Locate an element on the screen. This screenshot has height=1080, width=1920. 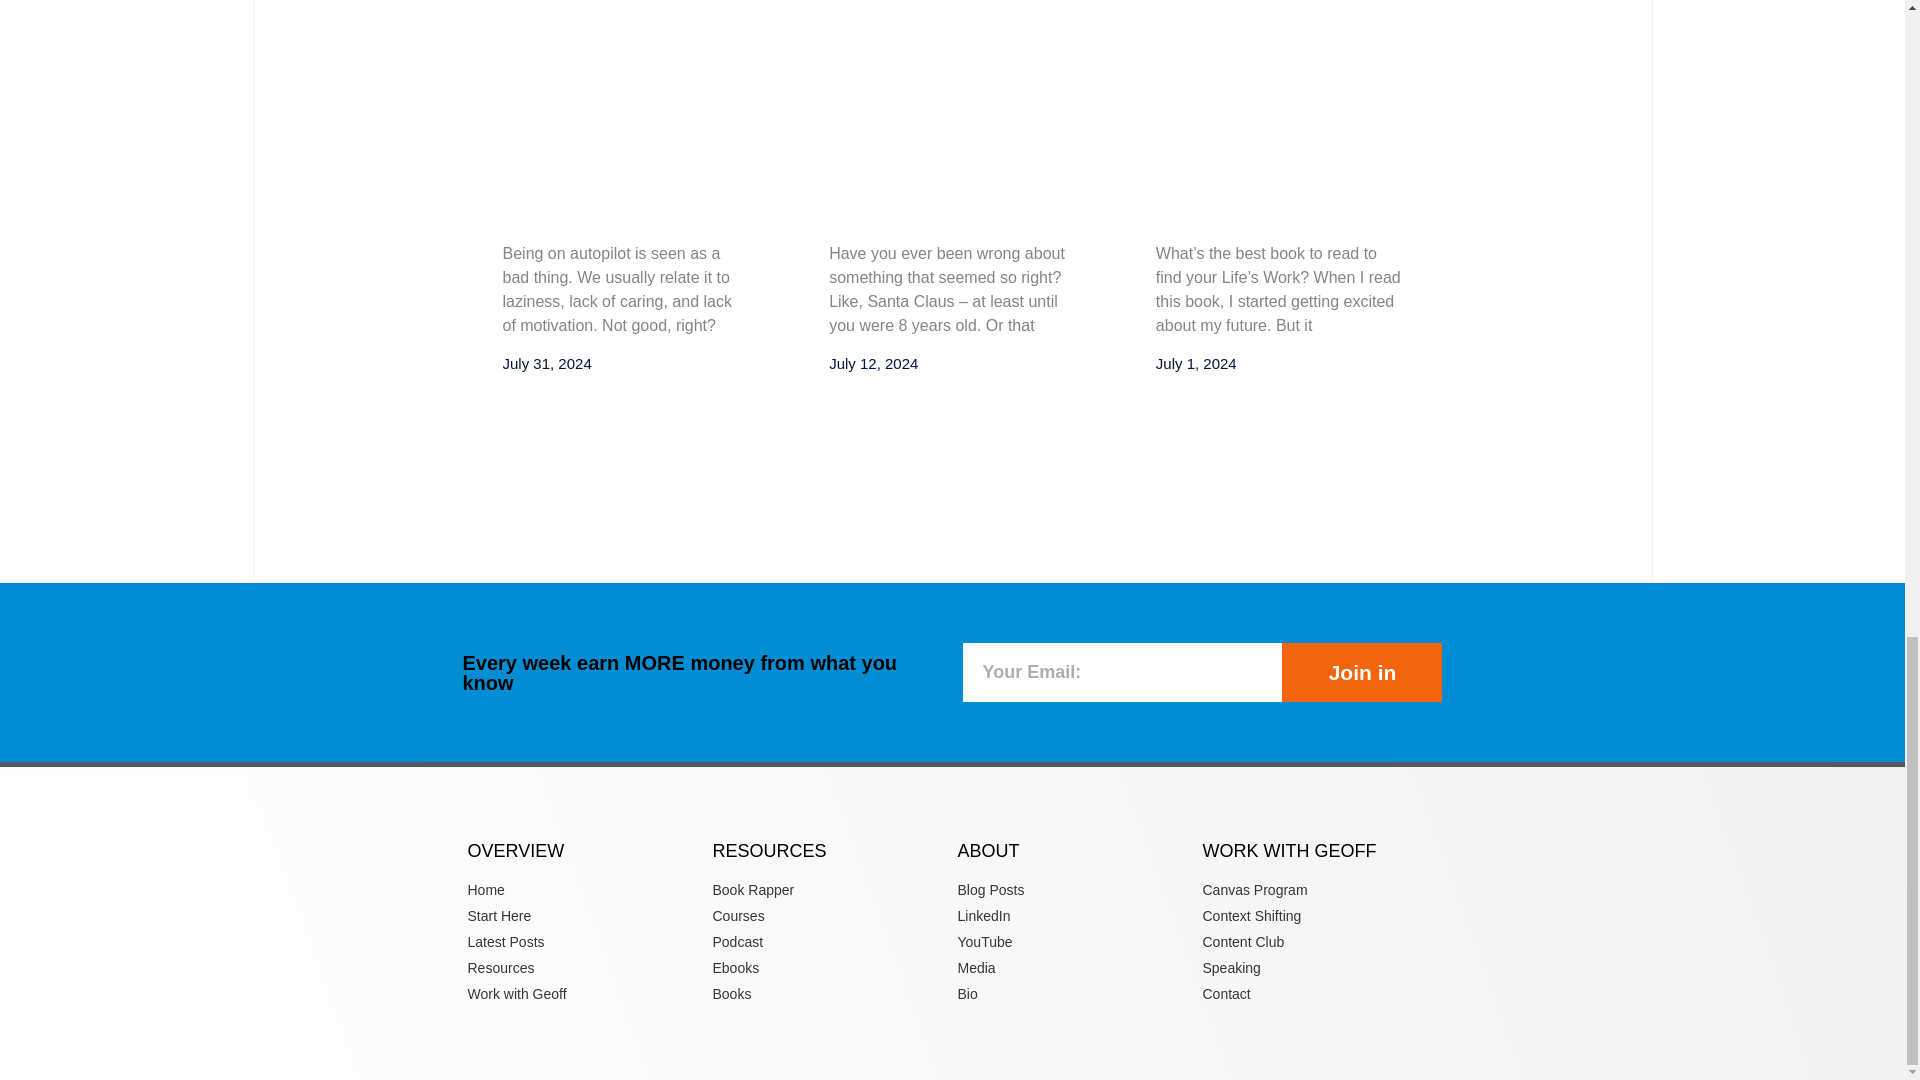
Books is located at coordinates (829, 994).